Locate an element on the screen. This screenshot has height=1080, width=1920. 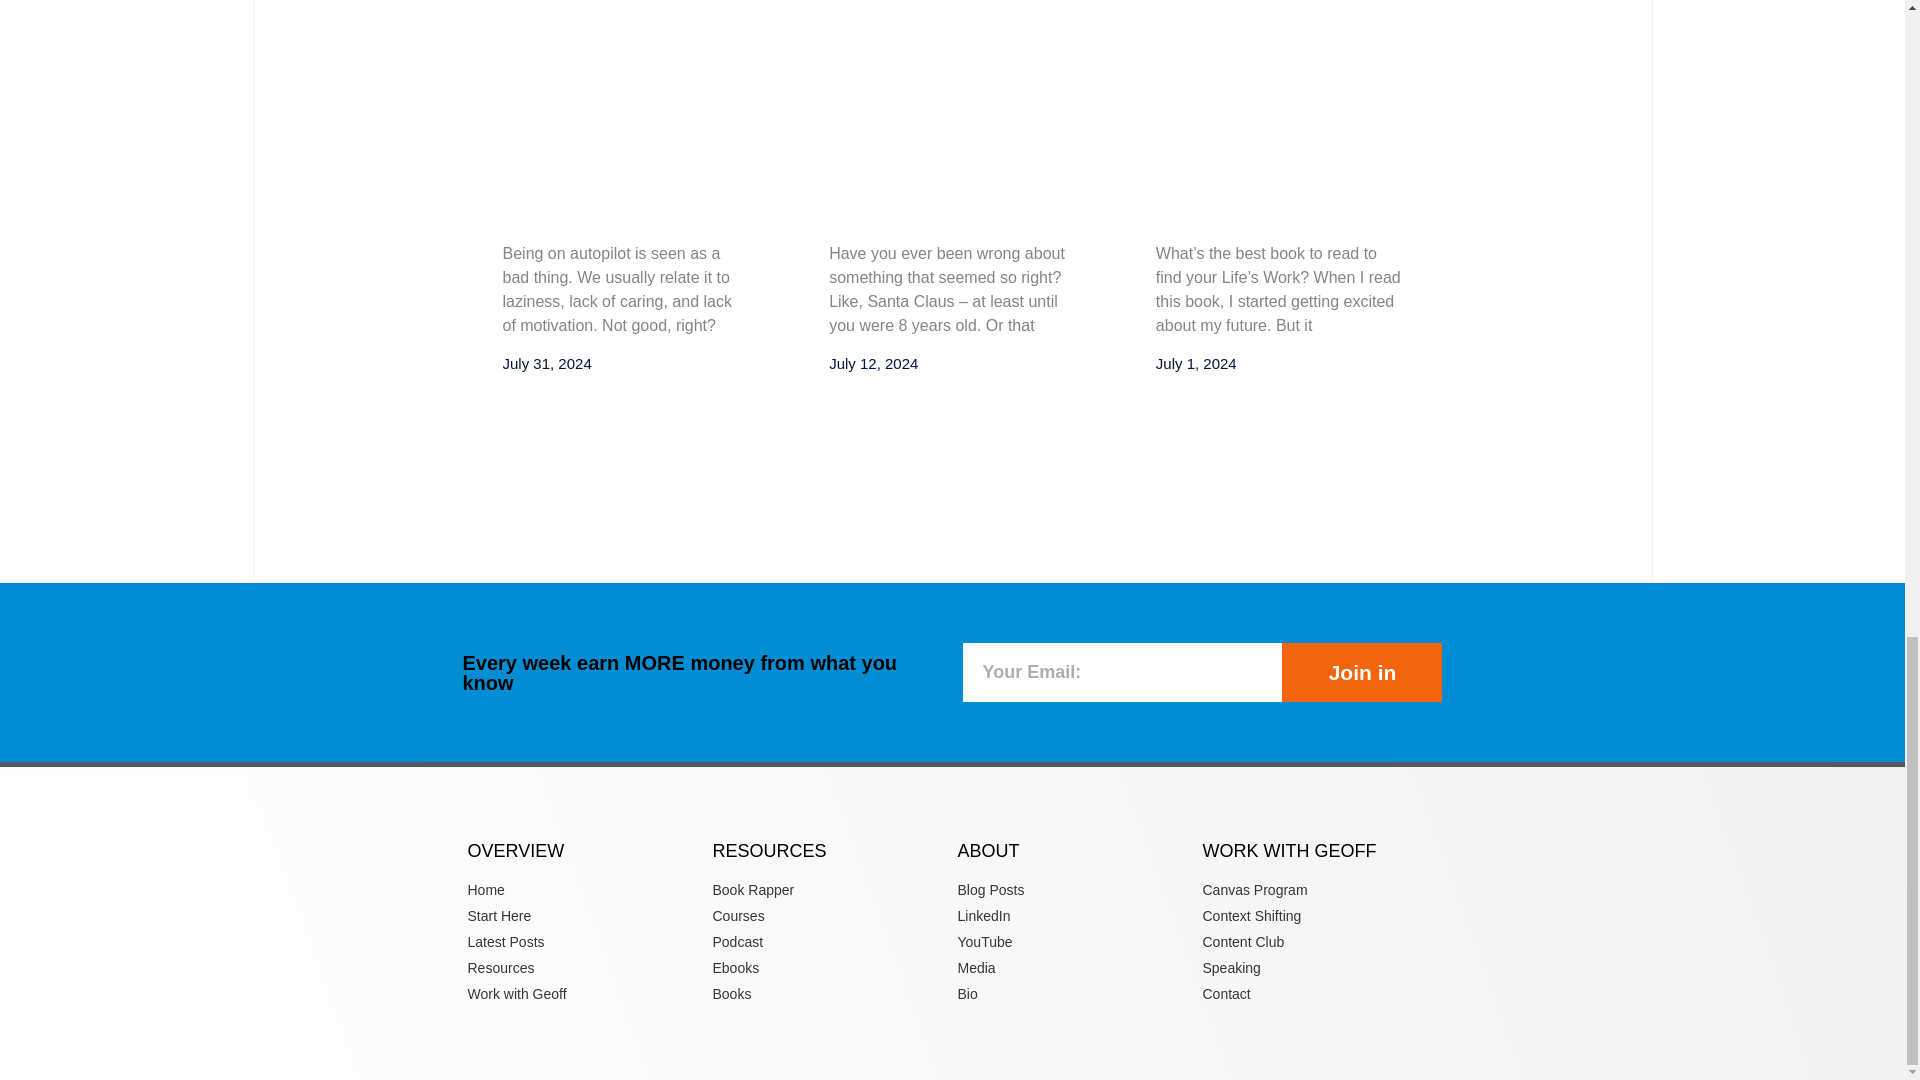
Books is located at coordinates (829, 994).